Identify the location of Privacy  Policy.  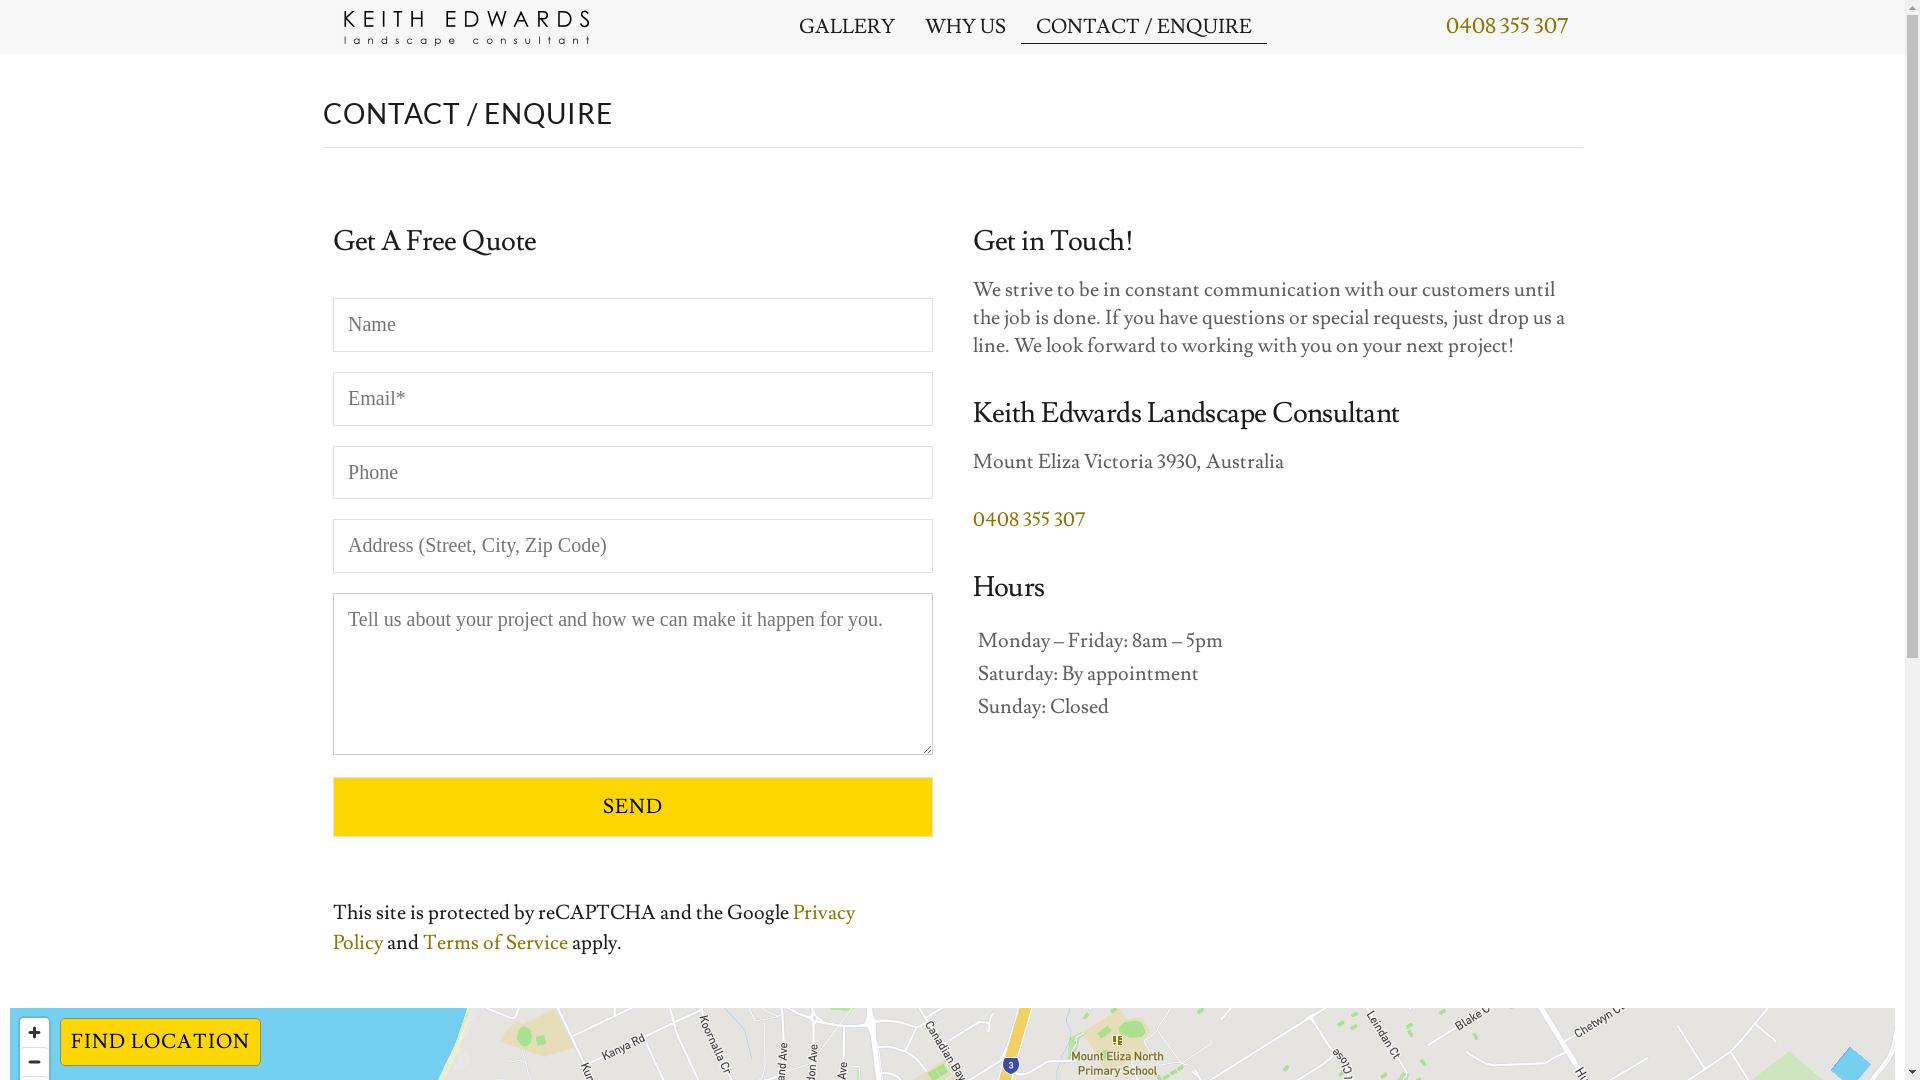
(595, 928).